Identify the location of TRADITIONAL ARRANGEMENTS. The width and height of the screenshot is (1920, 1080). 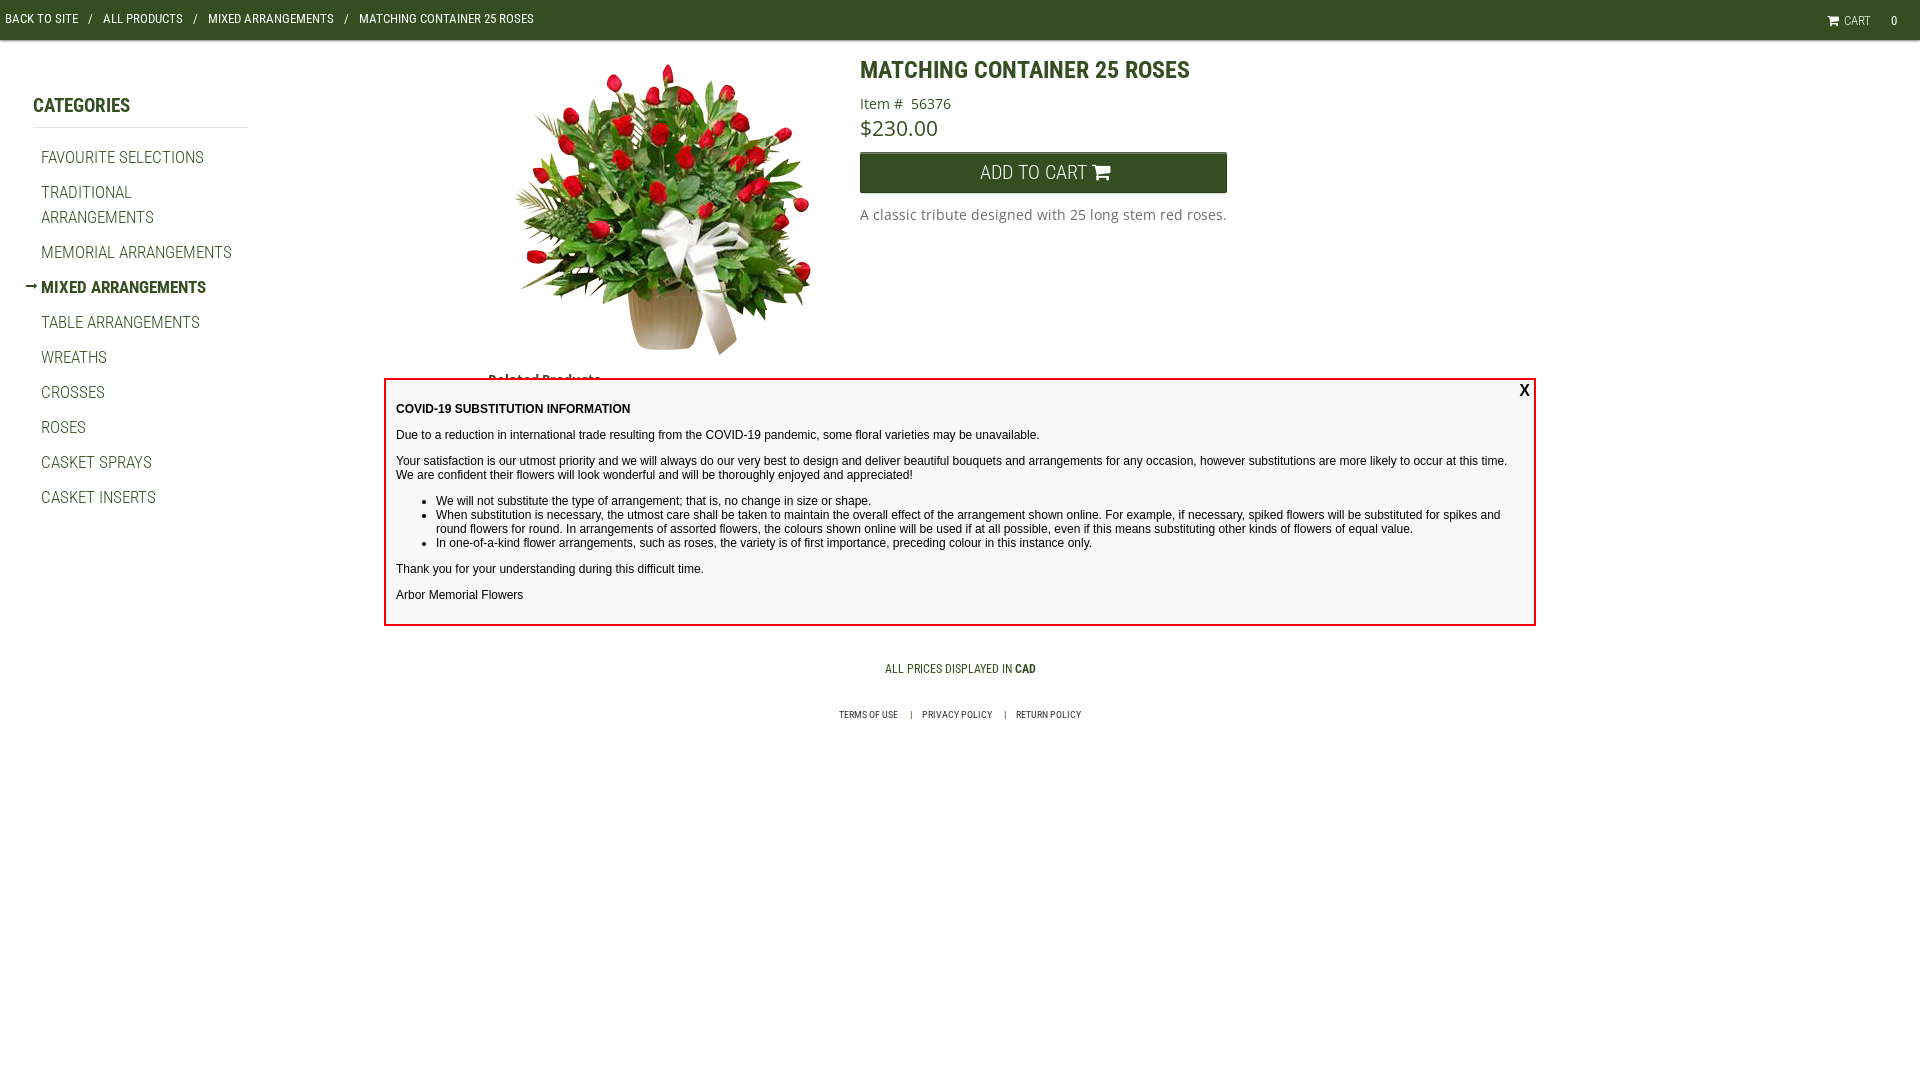
(98, 204).